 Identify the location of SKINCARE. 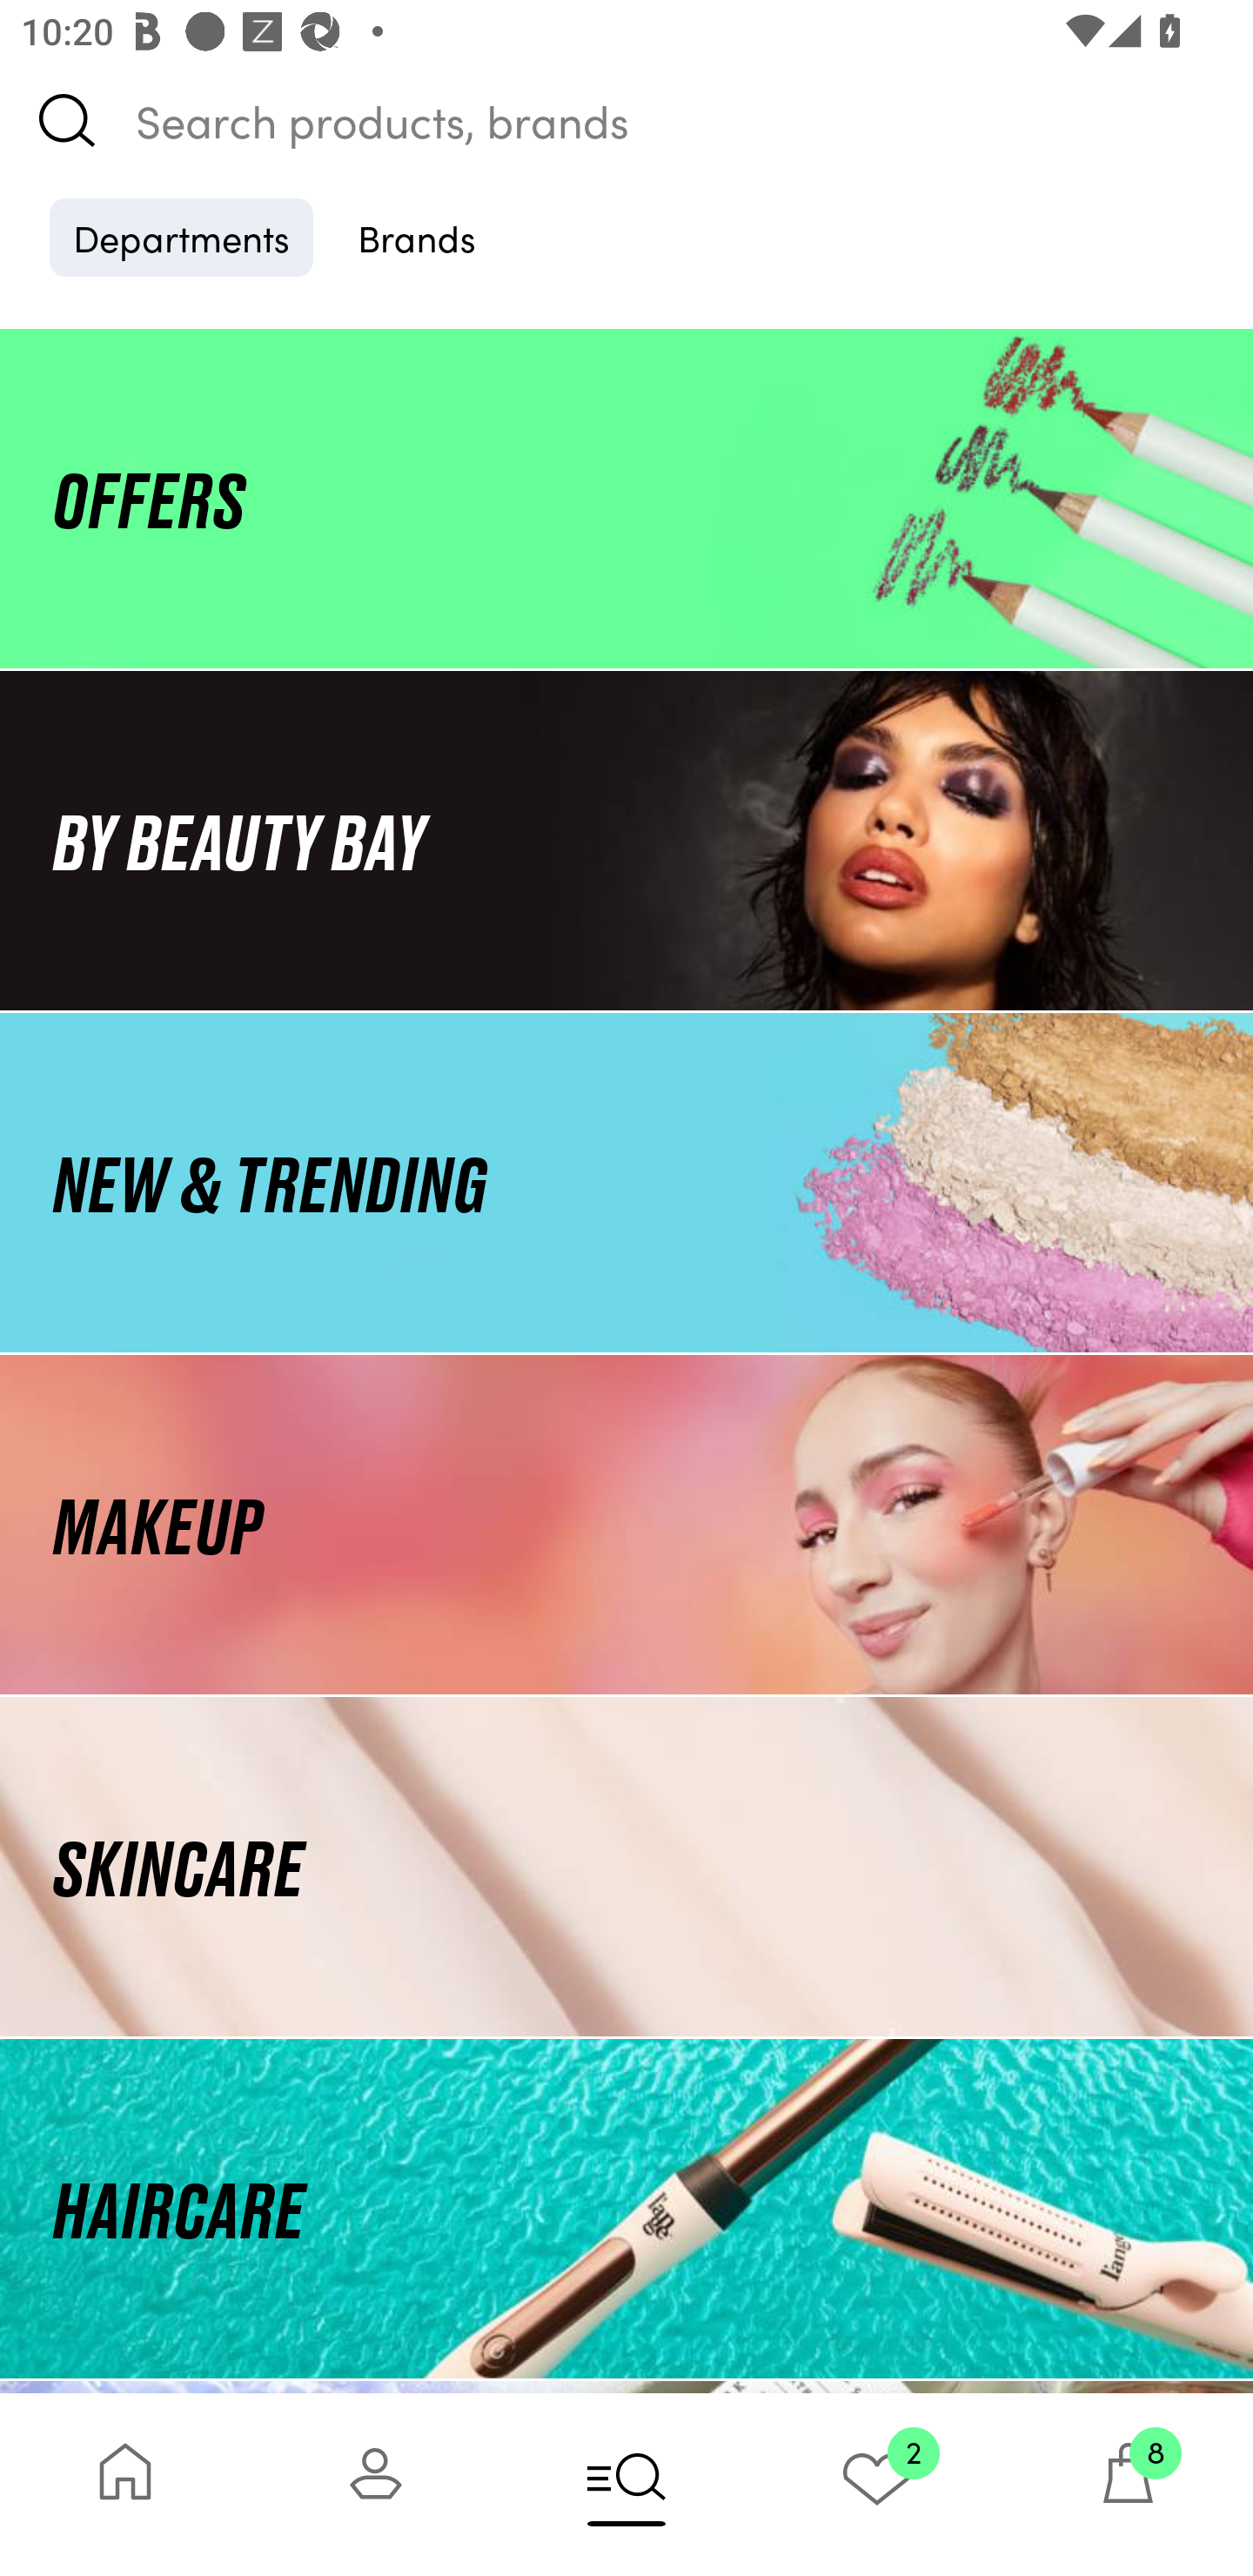
(626, 1868).